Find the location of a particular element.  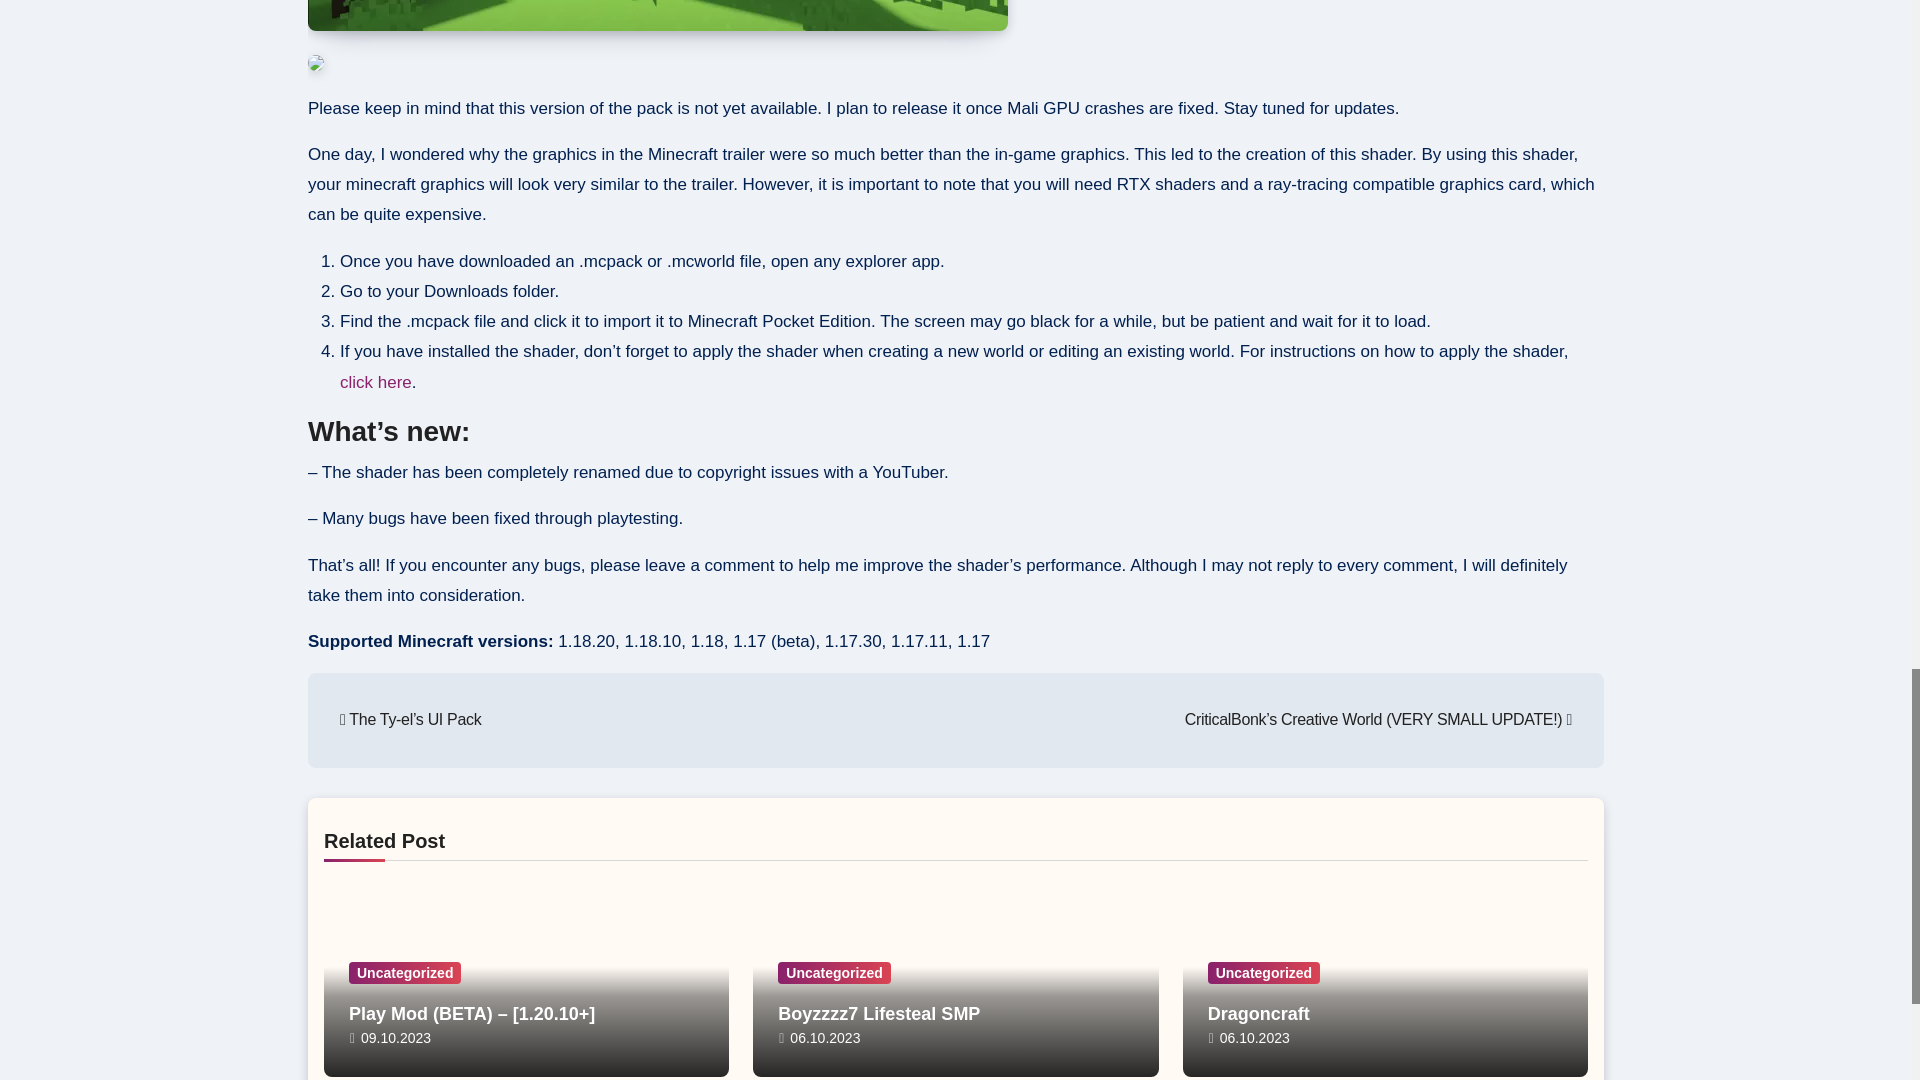

Boyzzzz7 Lifesteal SMP is located at coordinates (878, 1014).